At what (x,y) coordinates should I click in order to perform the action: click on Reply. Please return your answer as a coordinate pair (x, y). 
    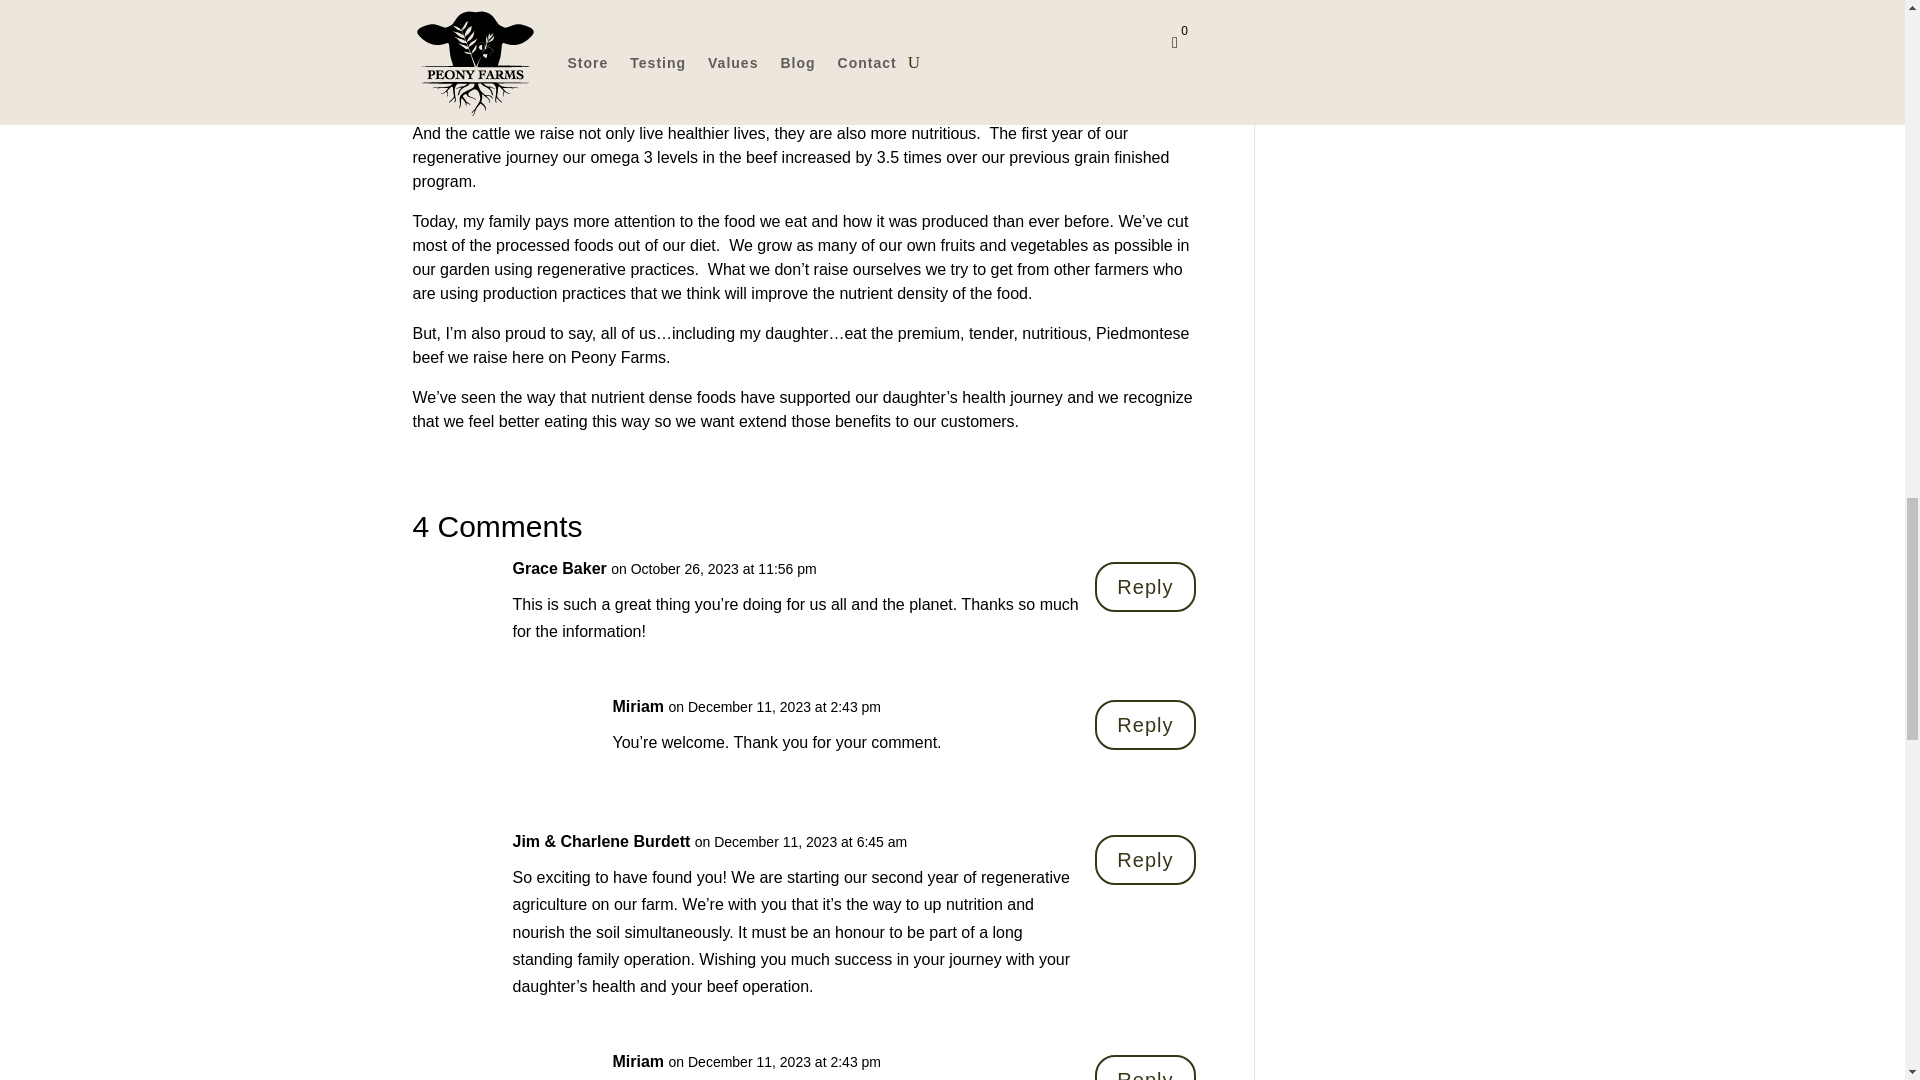
    Looking at the image, I should click on (1144, 724).